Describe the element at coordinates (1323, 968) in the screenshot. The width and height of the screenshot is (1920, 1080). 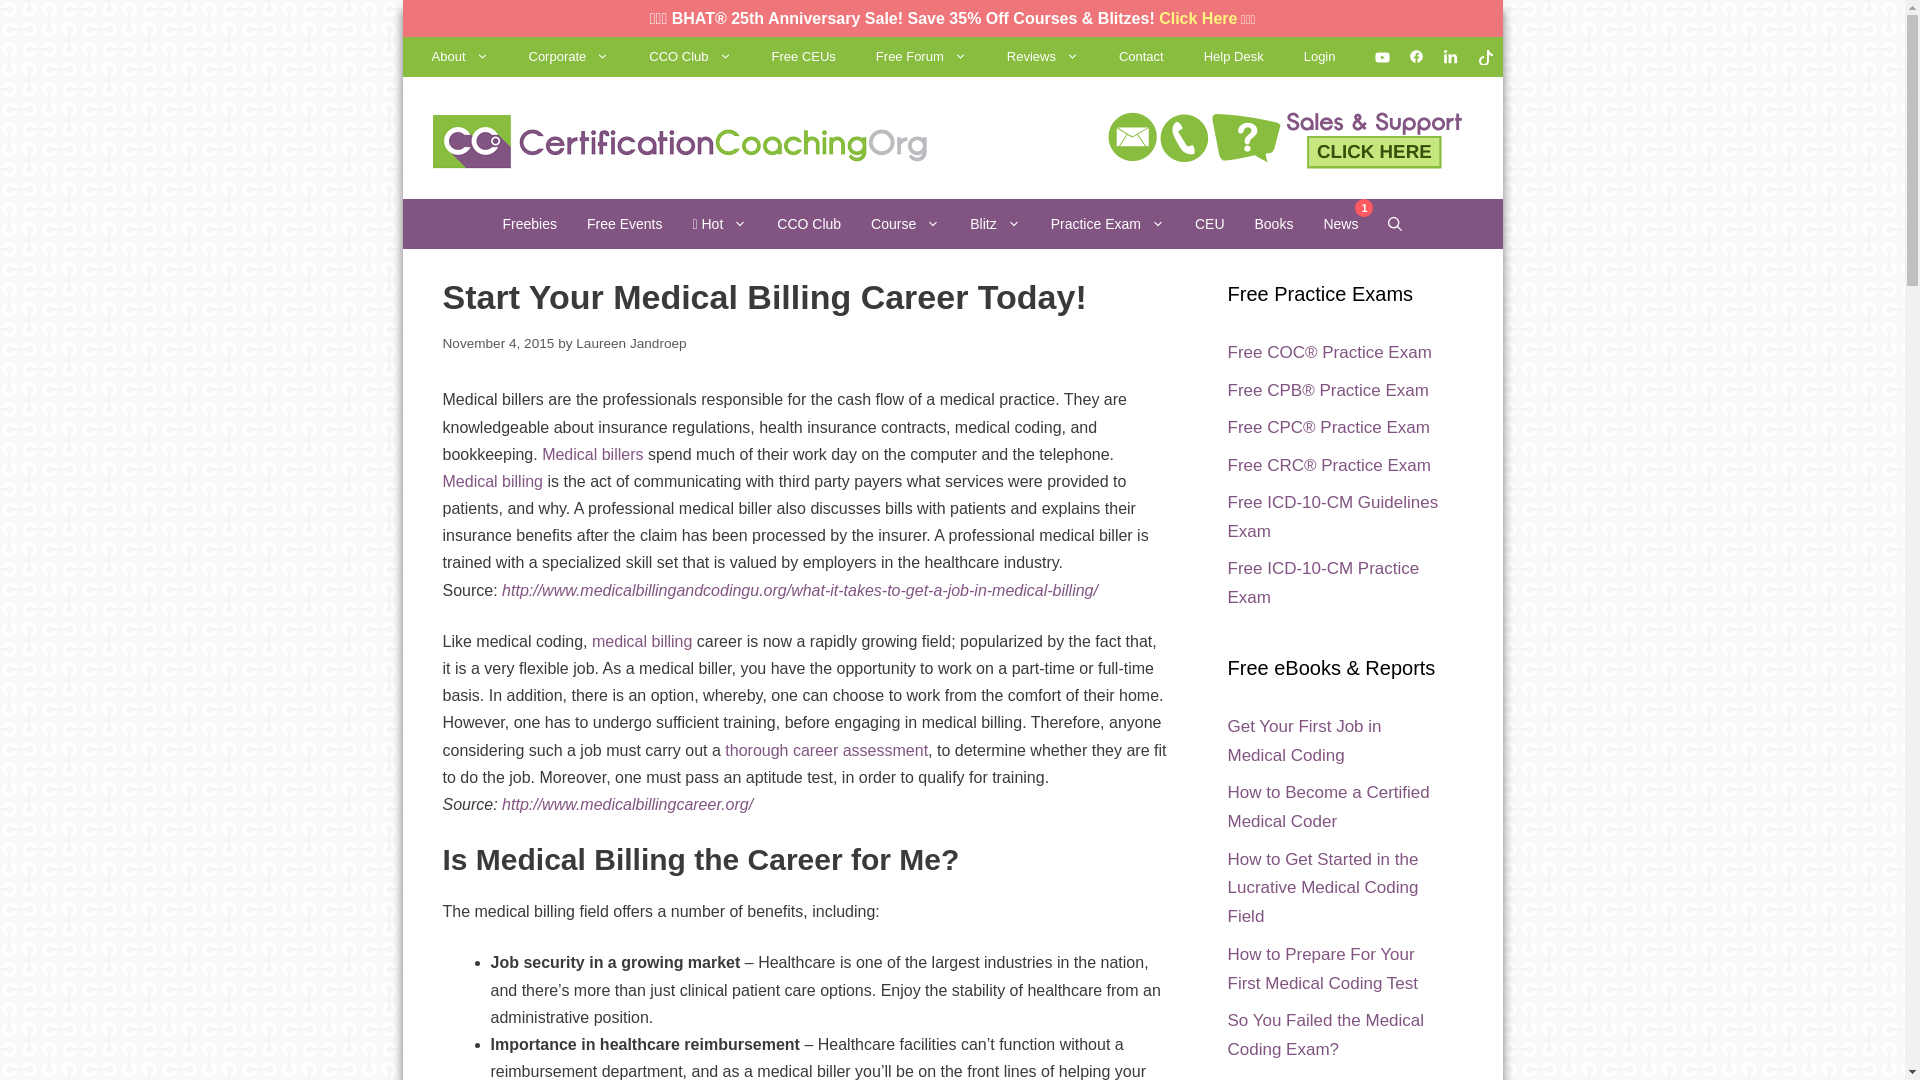
I see `How to Prepare For Your First Medical Coding Test` at that location.